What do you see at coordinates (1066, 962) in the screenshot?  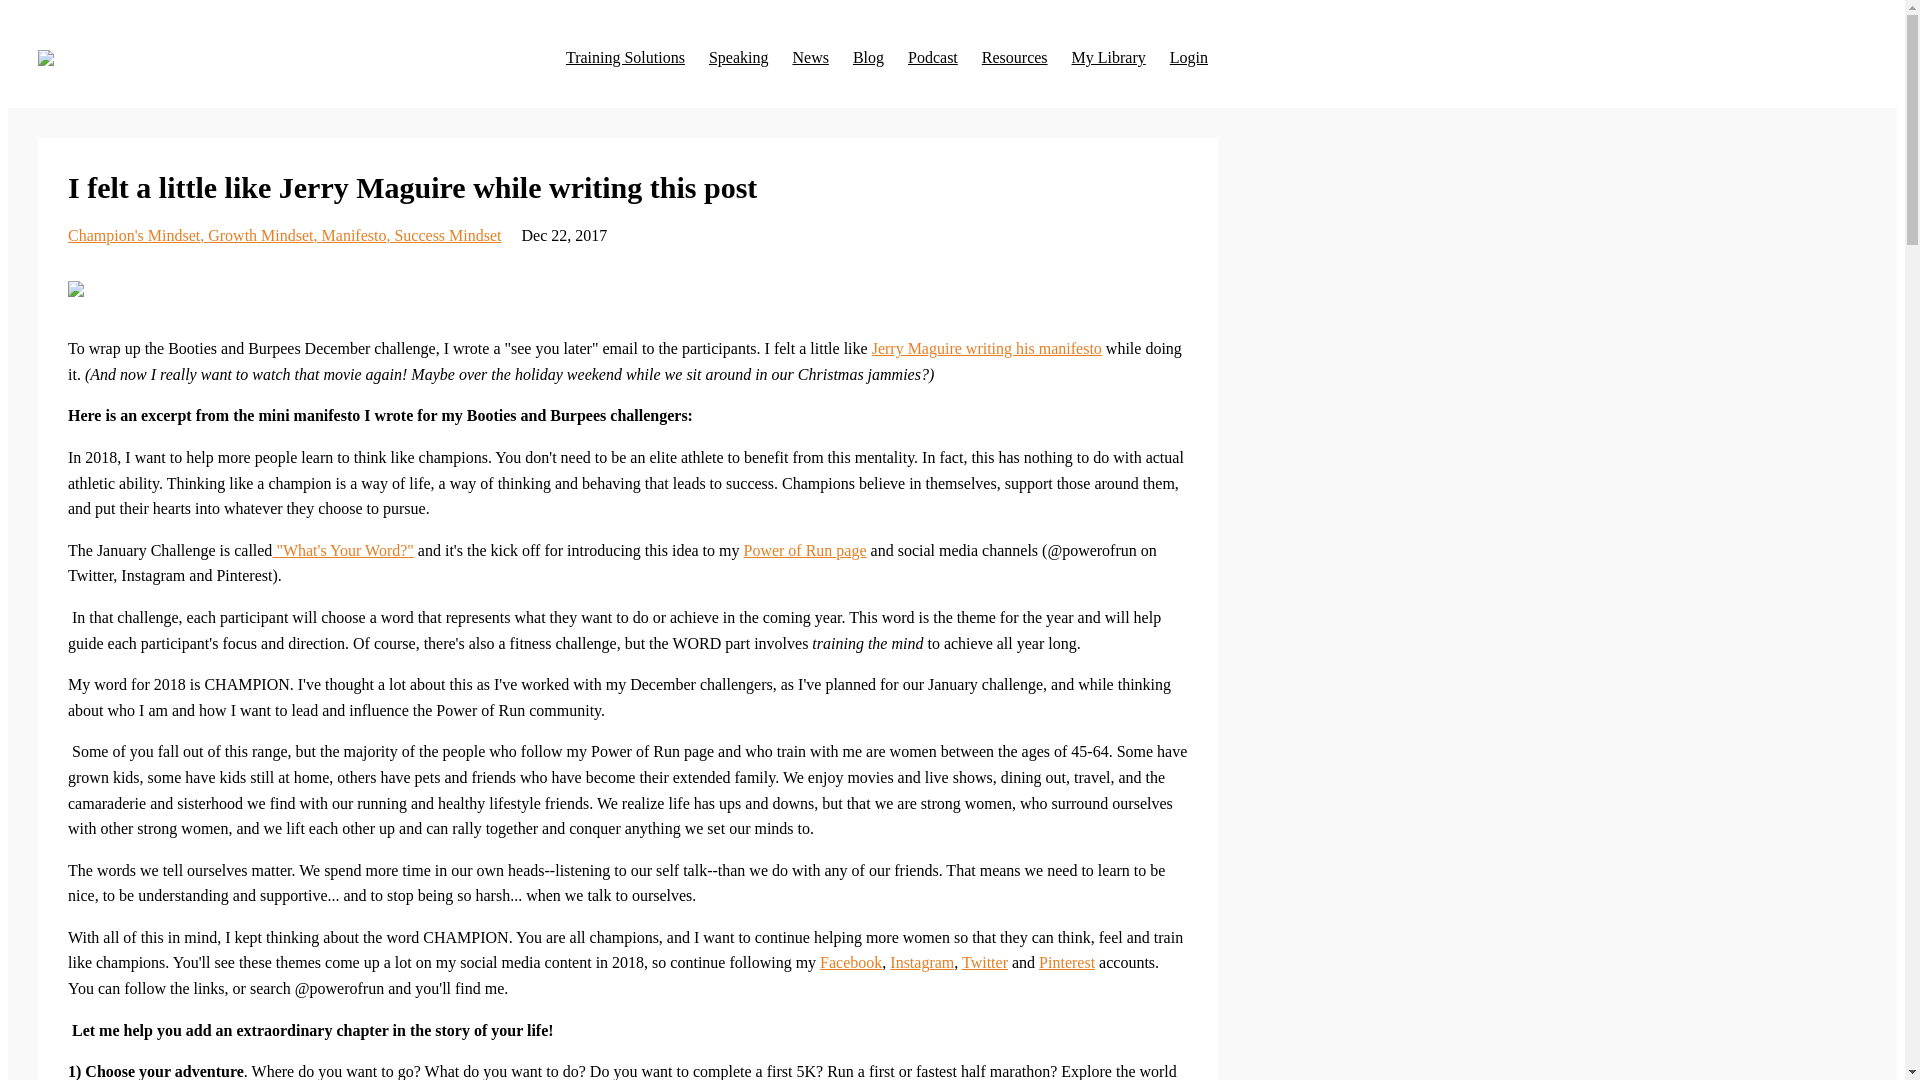 I see `Pinterest` at bounding box center [1066, 962].